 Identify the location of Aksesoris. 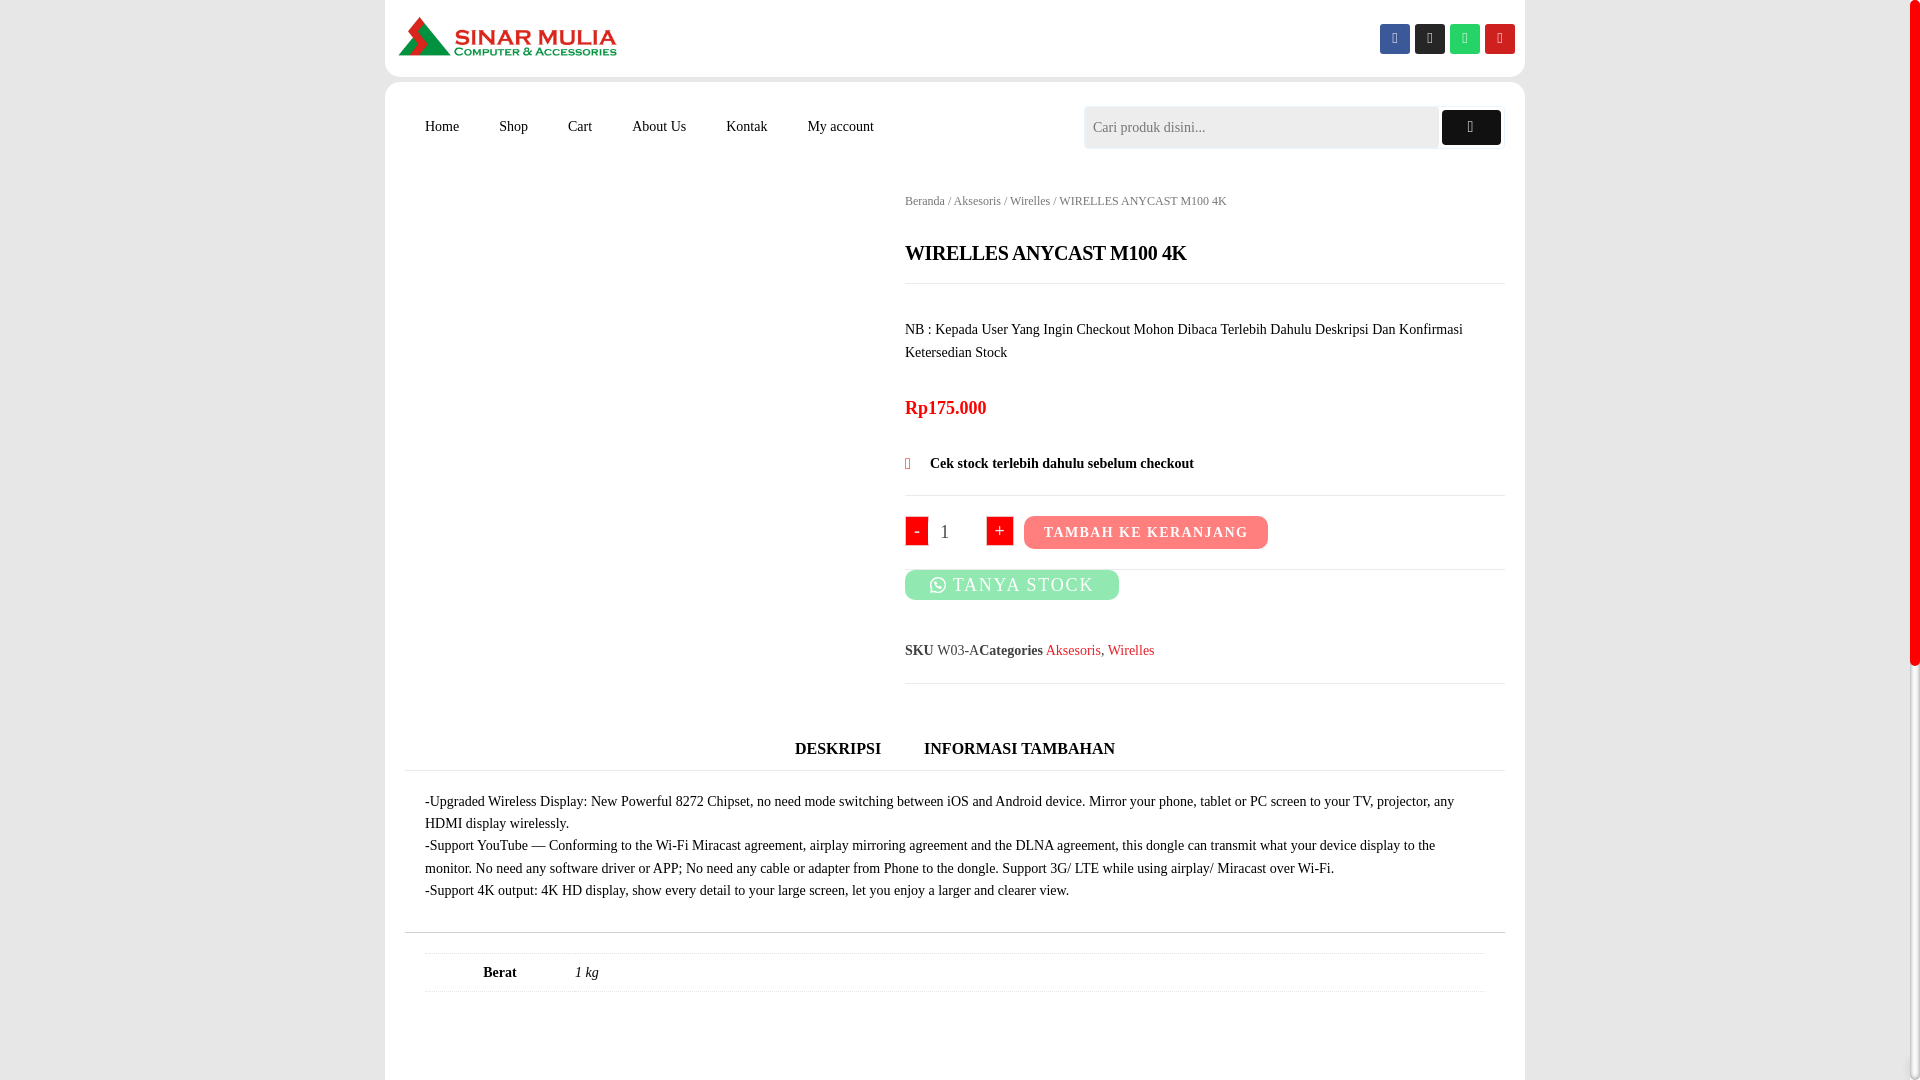
(1073, 650).